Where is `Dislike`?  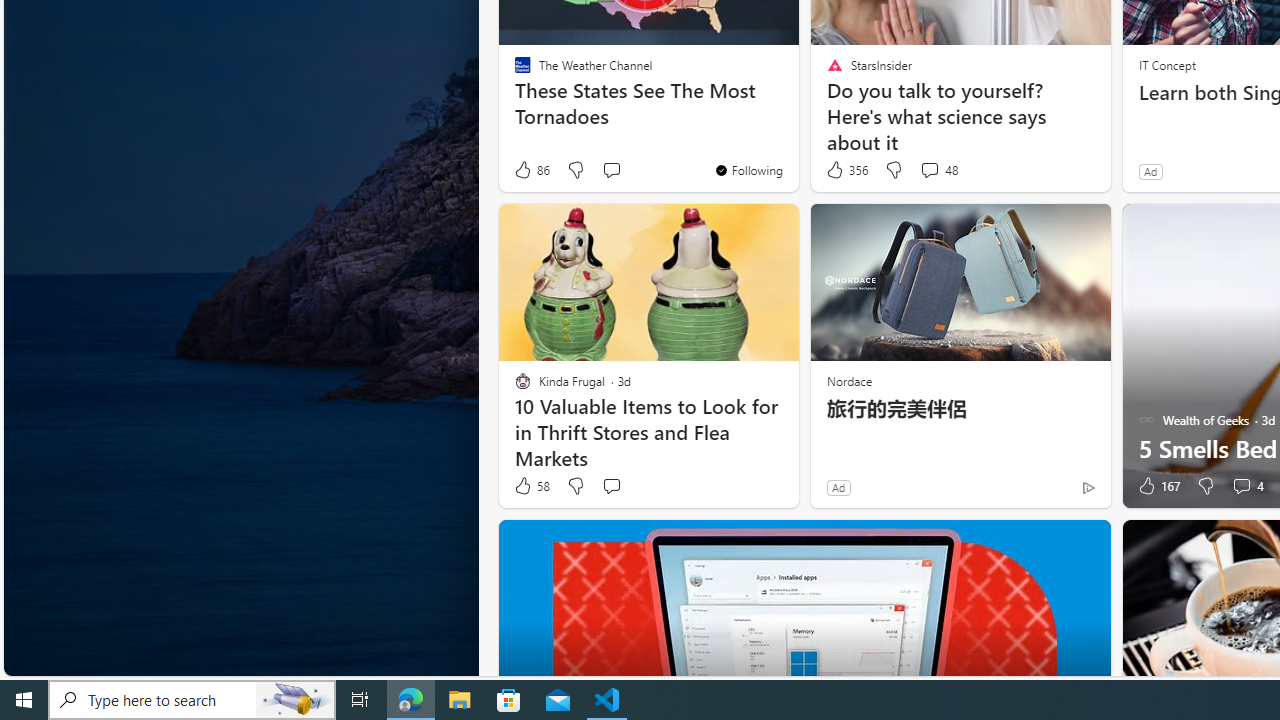 Dislike is located at coordinates (1204, 486).